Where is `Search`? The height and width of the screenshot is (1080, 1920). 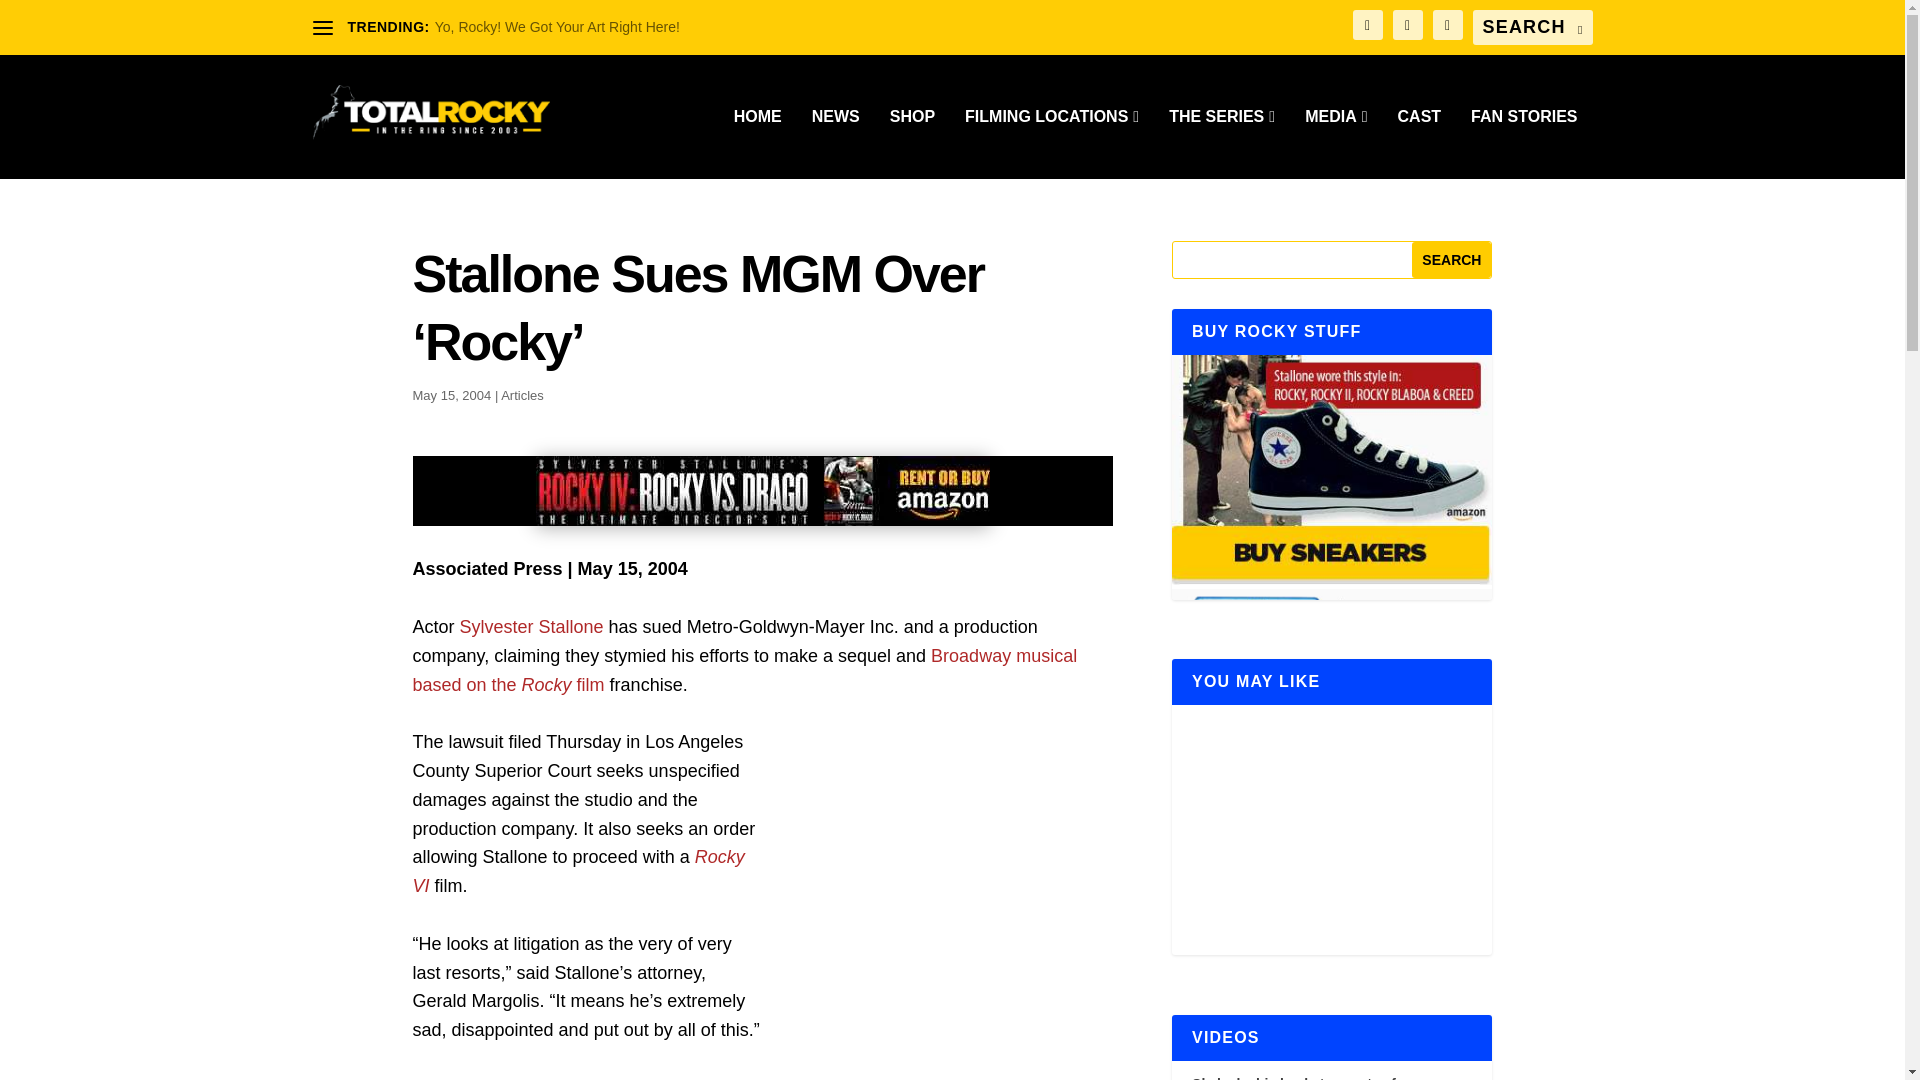
Search is located at coordinates (1451, 259).